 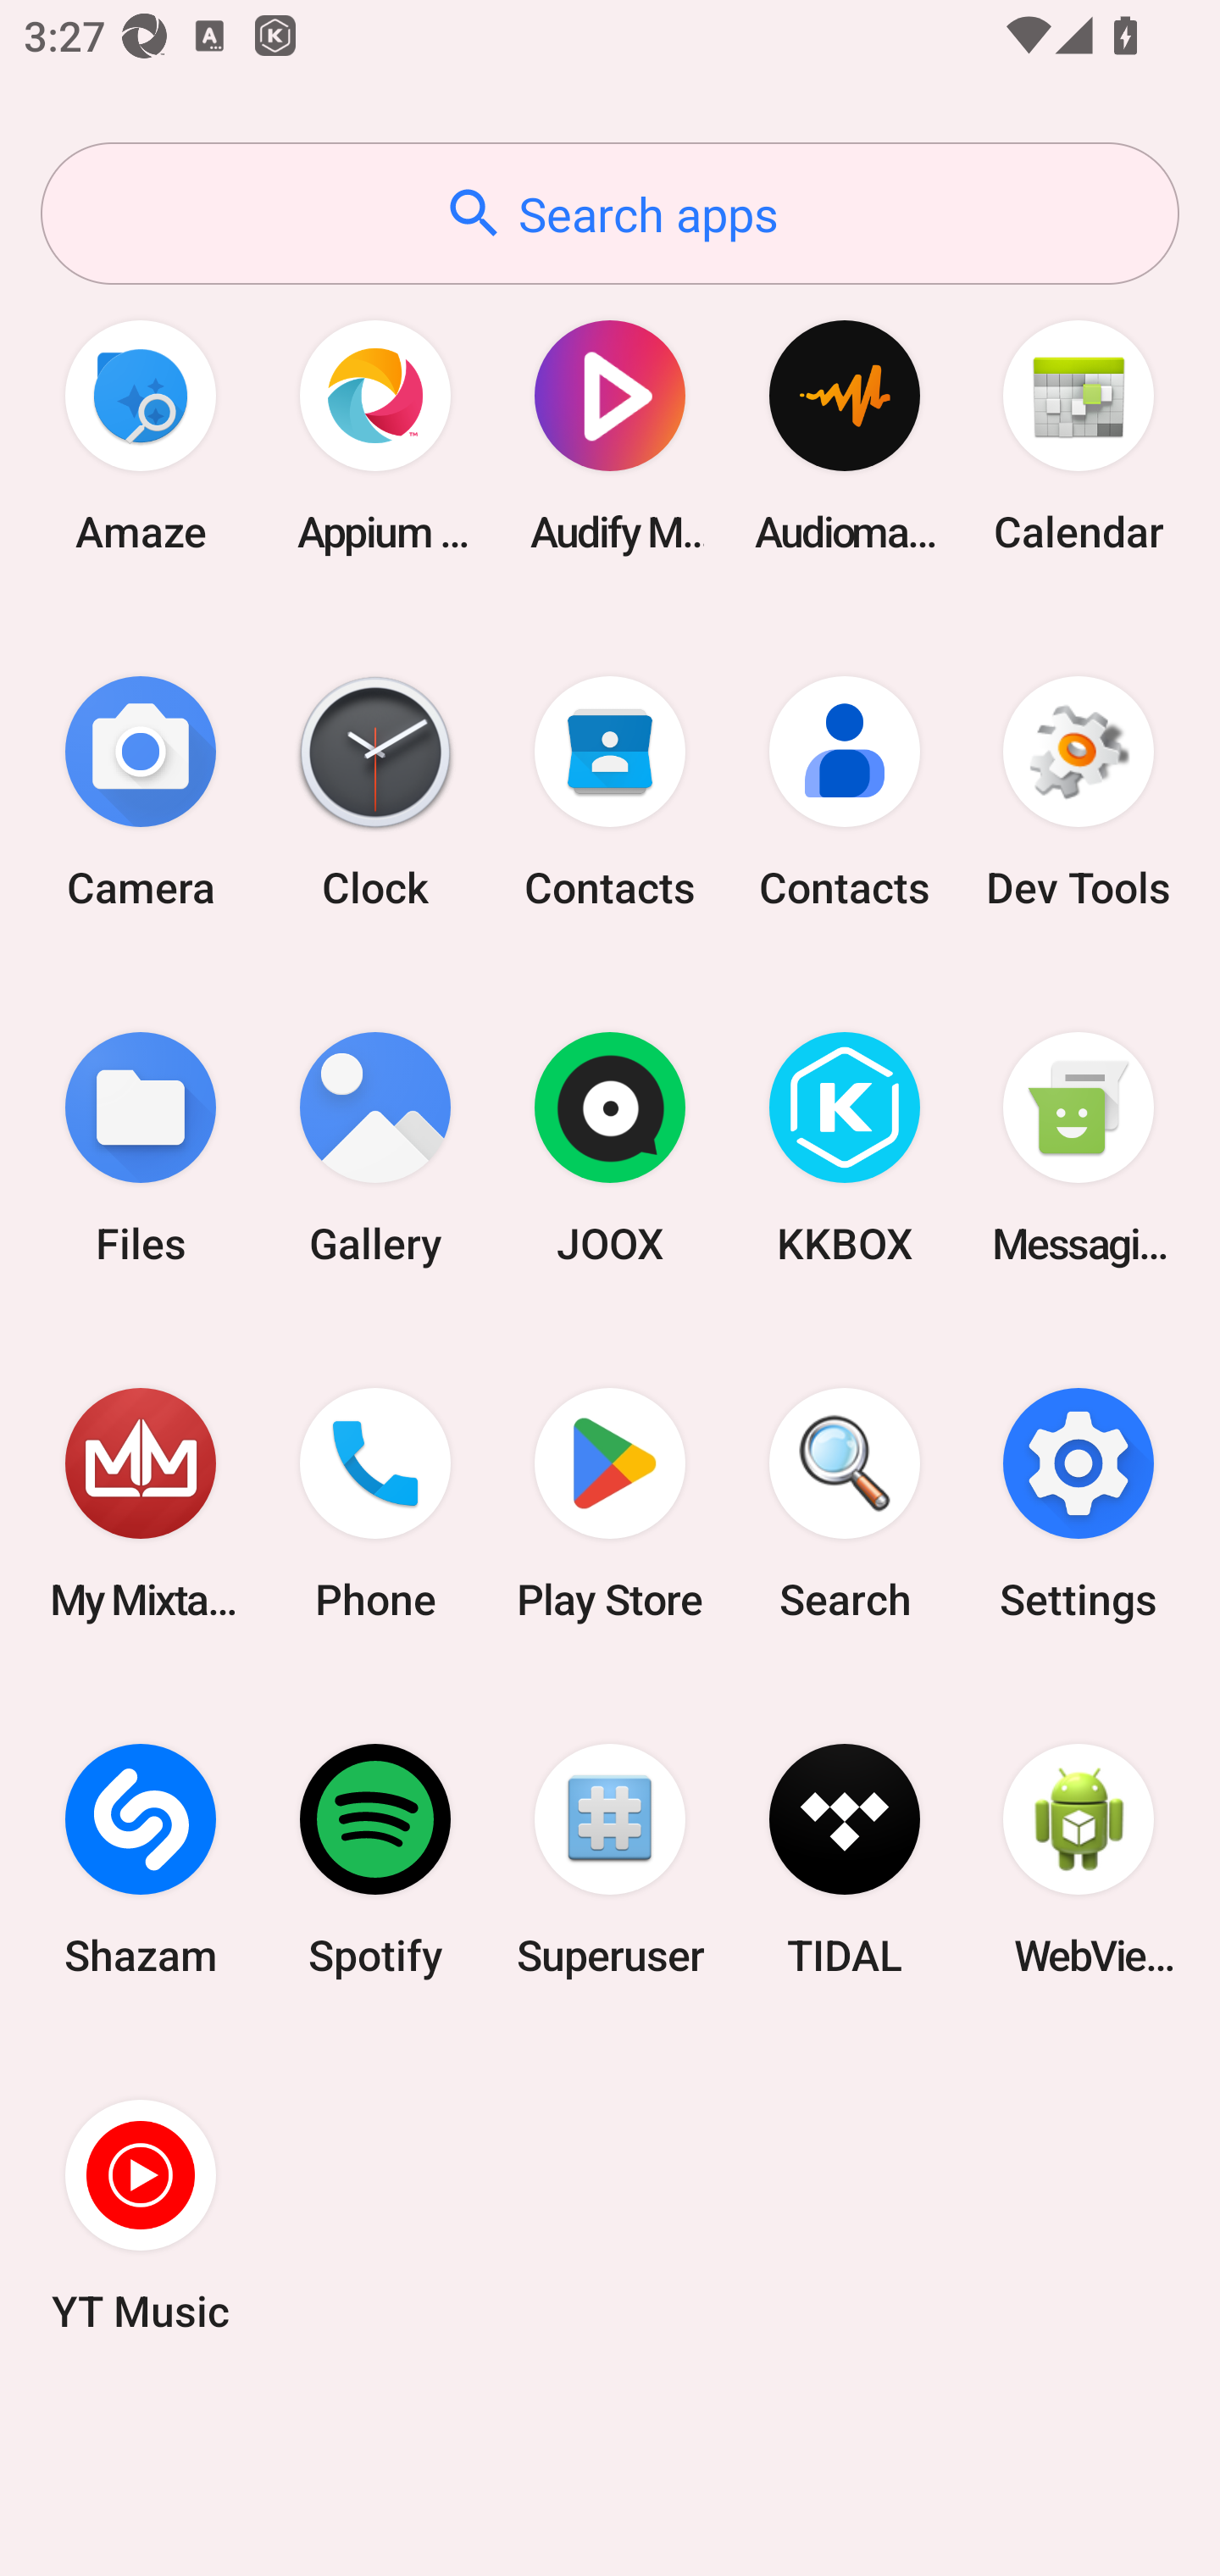 I want to click on WebView Browser Tester, so click(x=1079, y=1859).